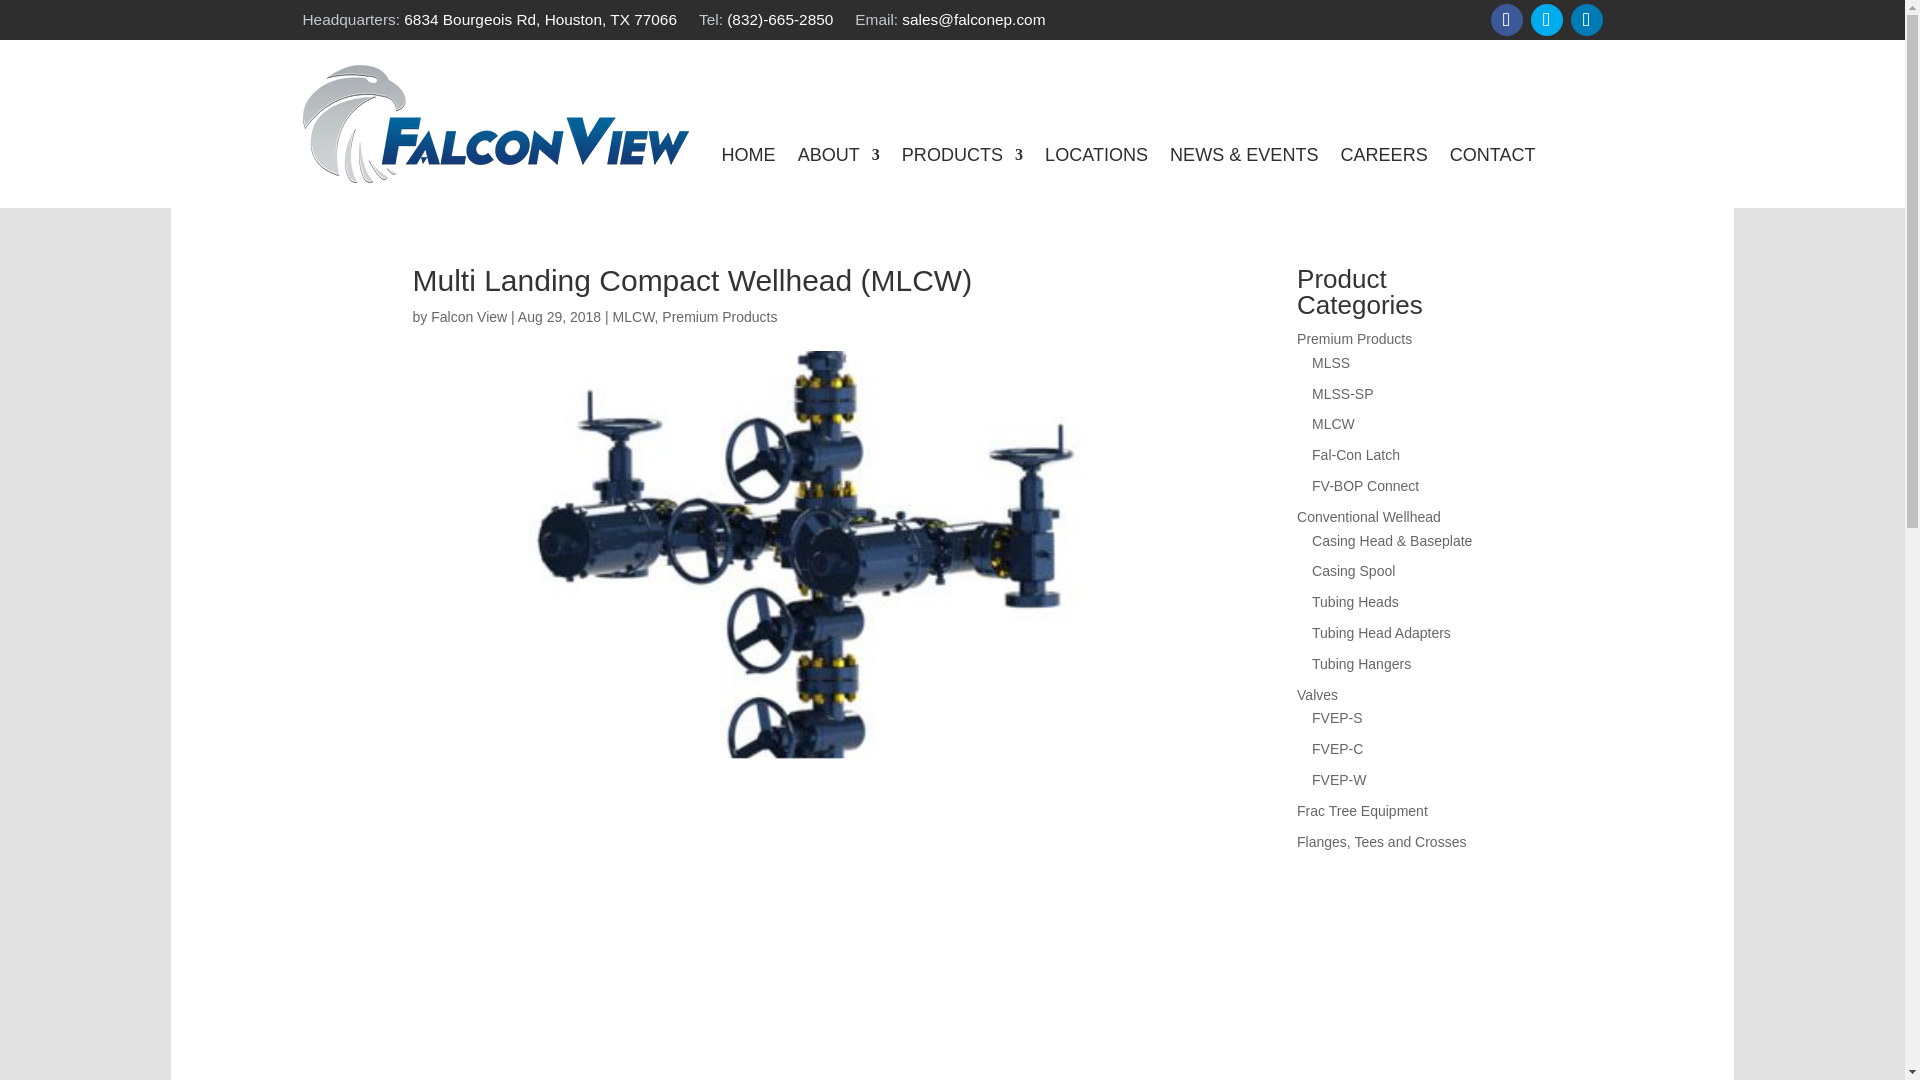 The image size is (1920, 1080). I want to click on MLCW, so click(1333, 424).